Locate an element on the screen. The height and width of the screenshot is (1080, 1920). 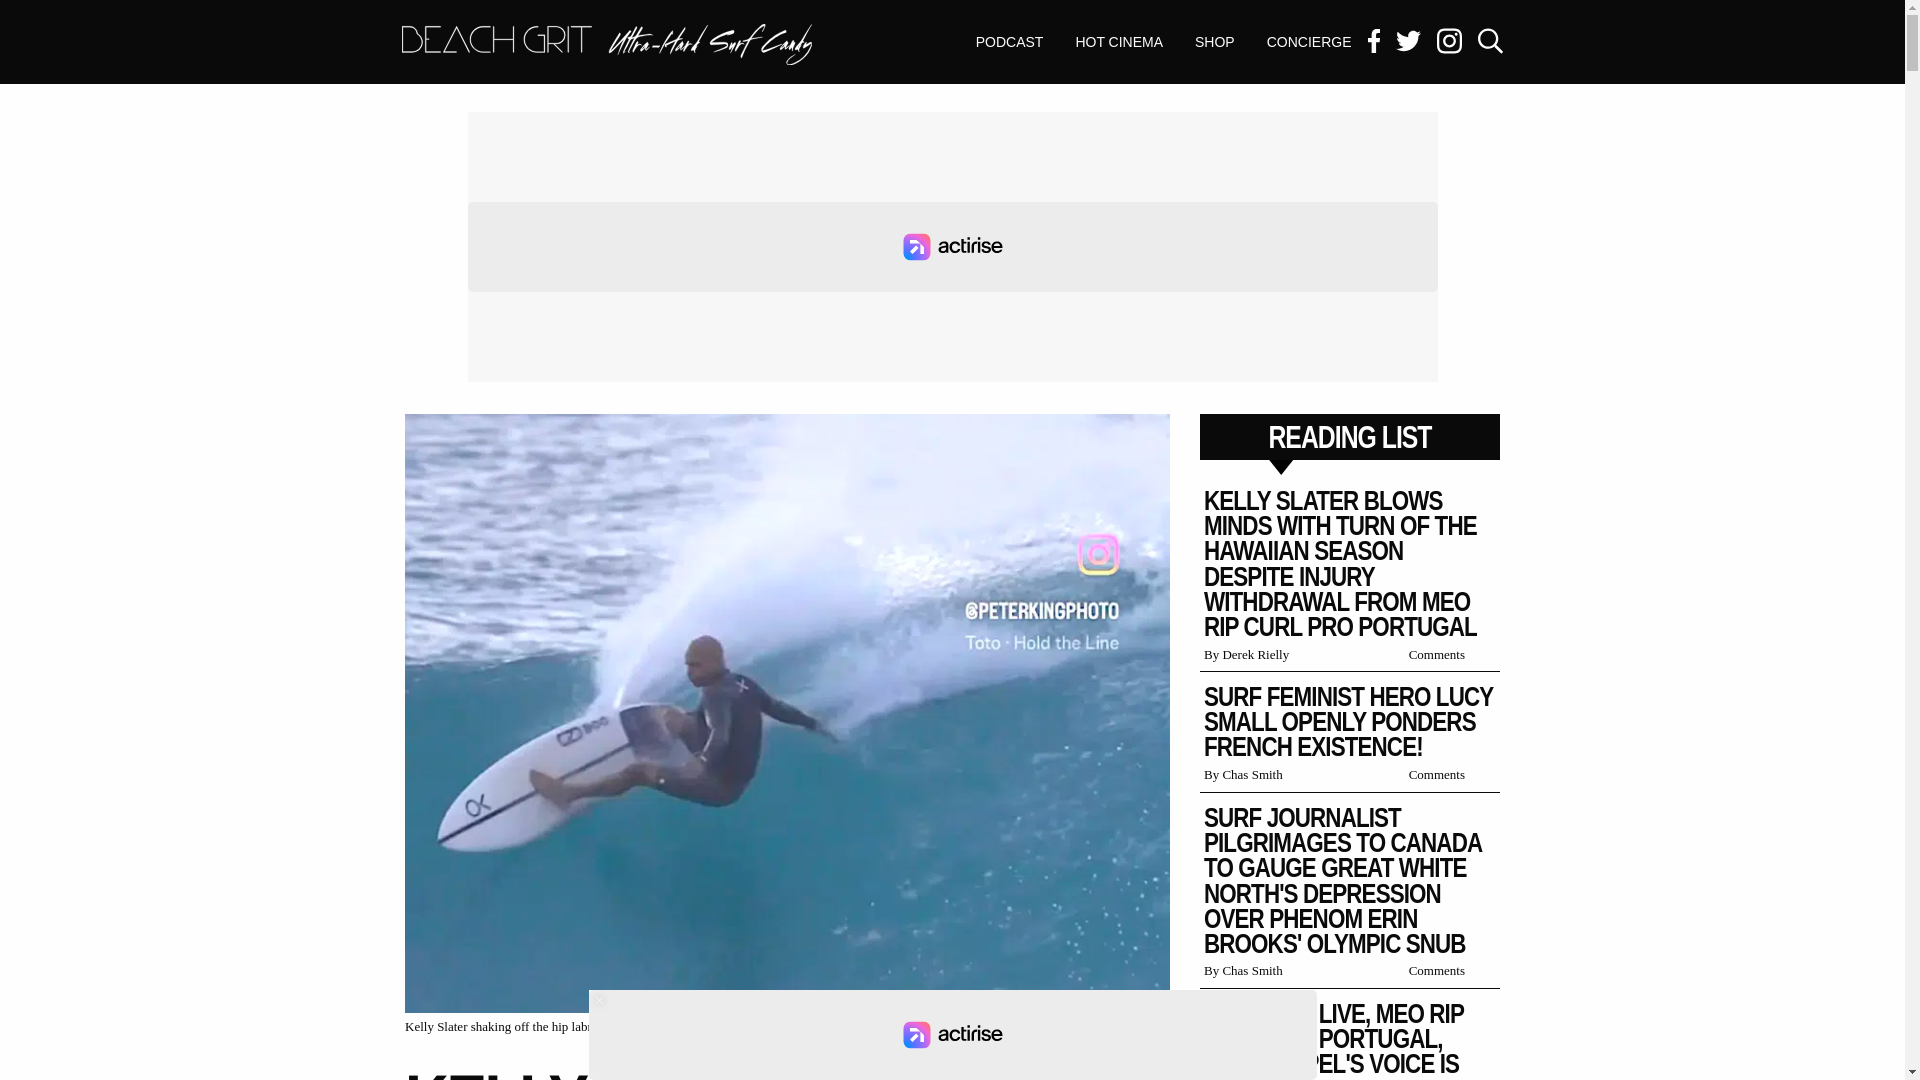
CONCIERGE is located at coordinates (951, 1035).